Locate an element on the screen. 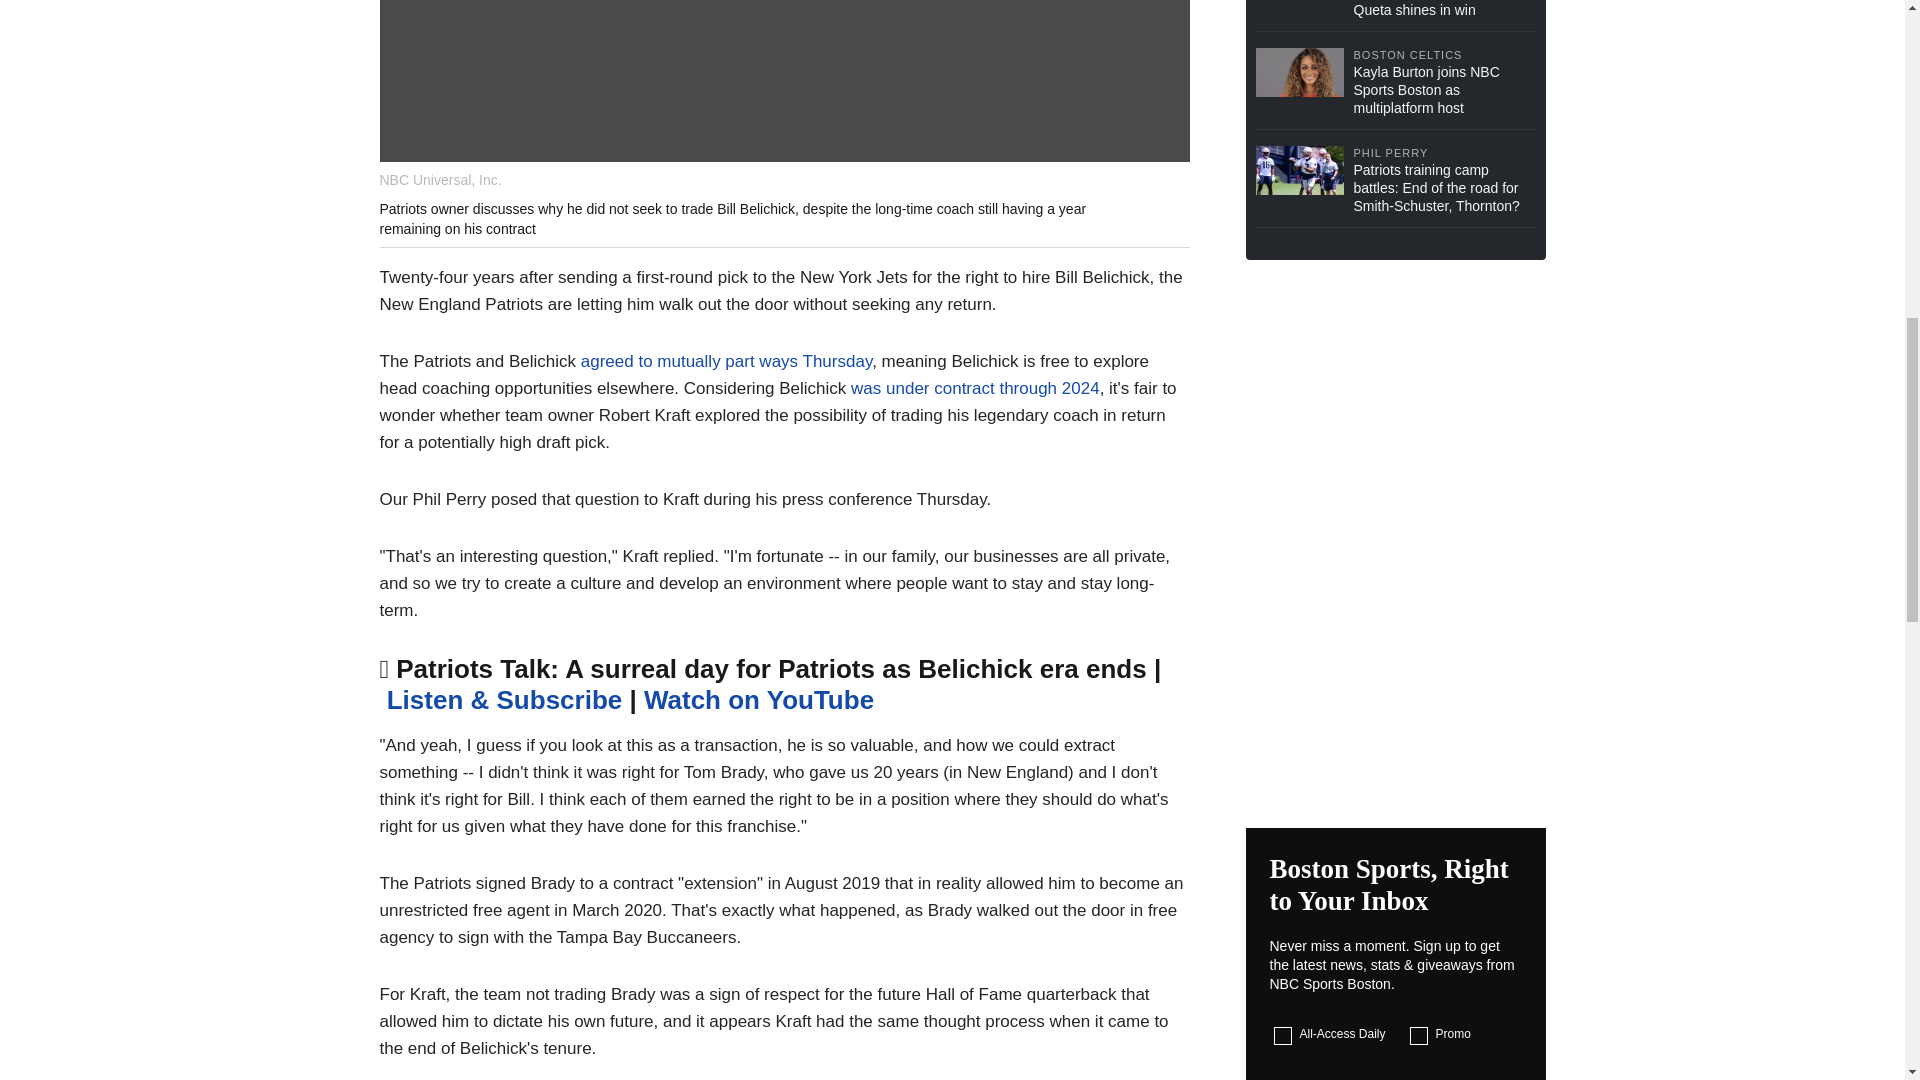  Watch on YouTube is located at coordinates (758, 699).